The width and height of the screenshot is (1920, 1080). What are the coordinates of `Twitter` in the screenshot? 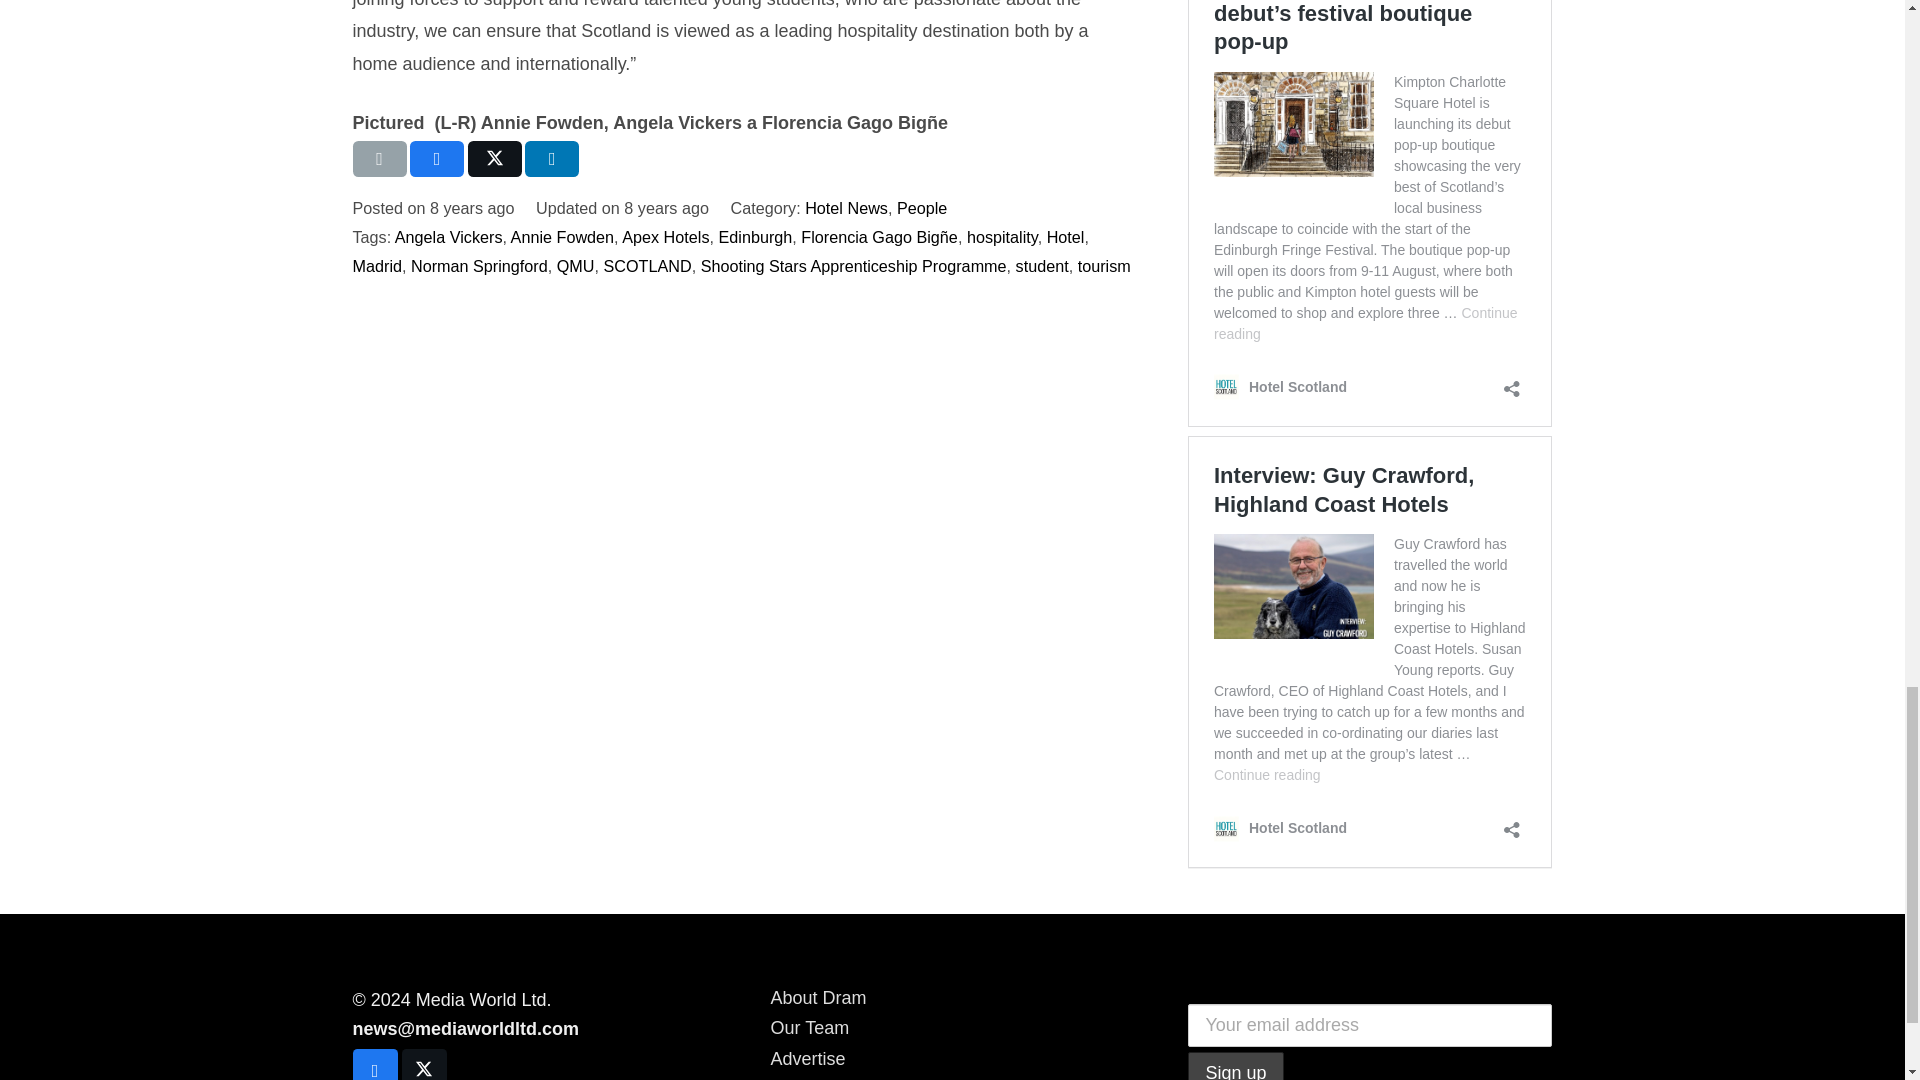 It's located at (424, 1064).